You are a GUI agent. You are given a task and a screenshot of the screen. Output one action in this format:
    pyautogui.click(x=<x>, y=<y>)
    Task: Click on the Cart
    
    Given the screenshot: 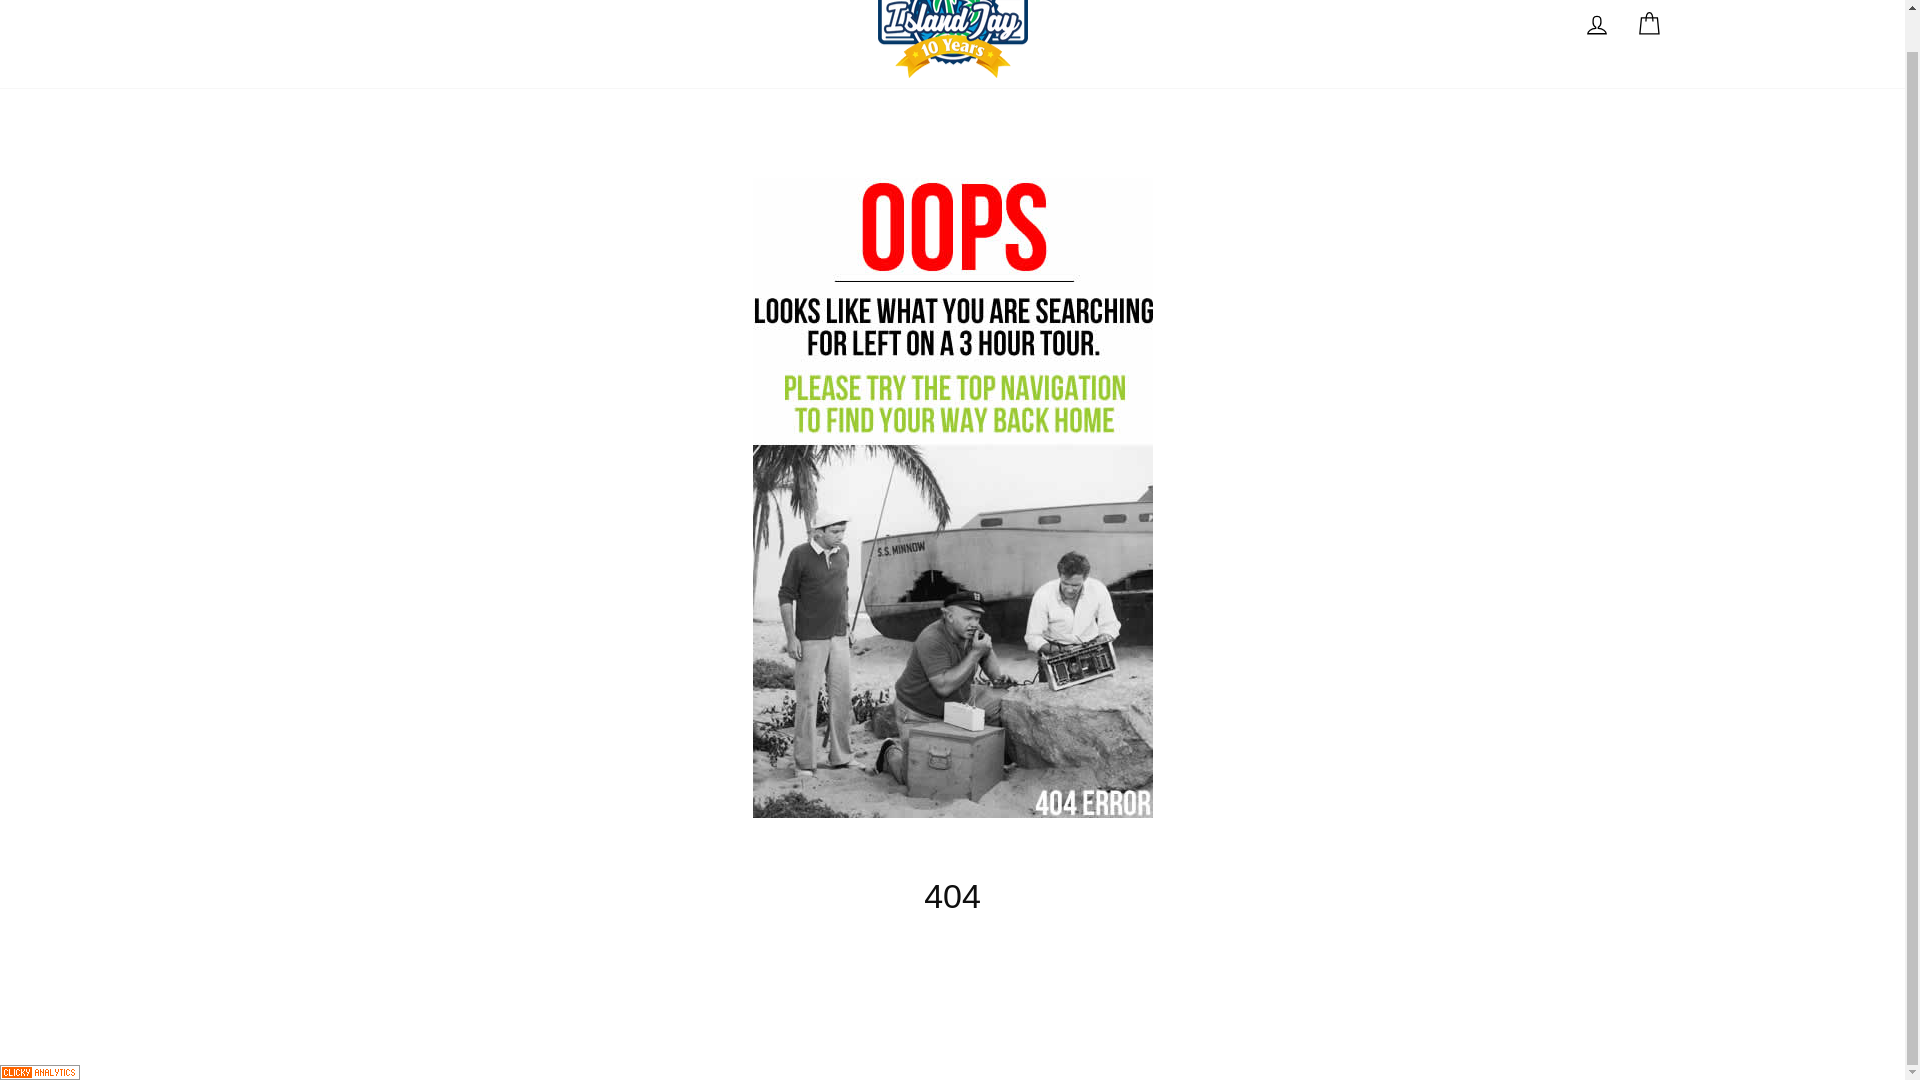 What is the action you would take?
    pyautogui.click(x=1596, y=24)
    